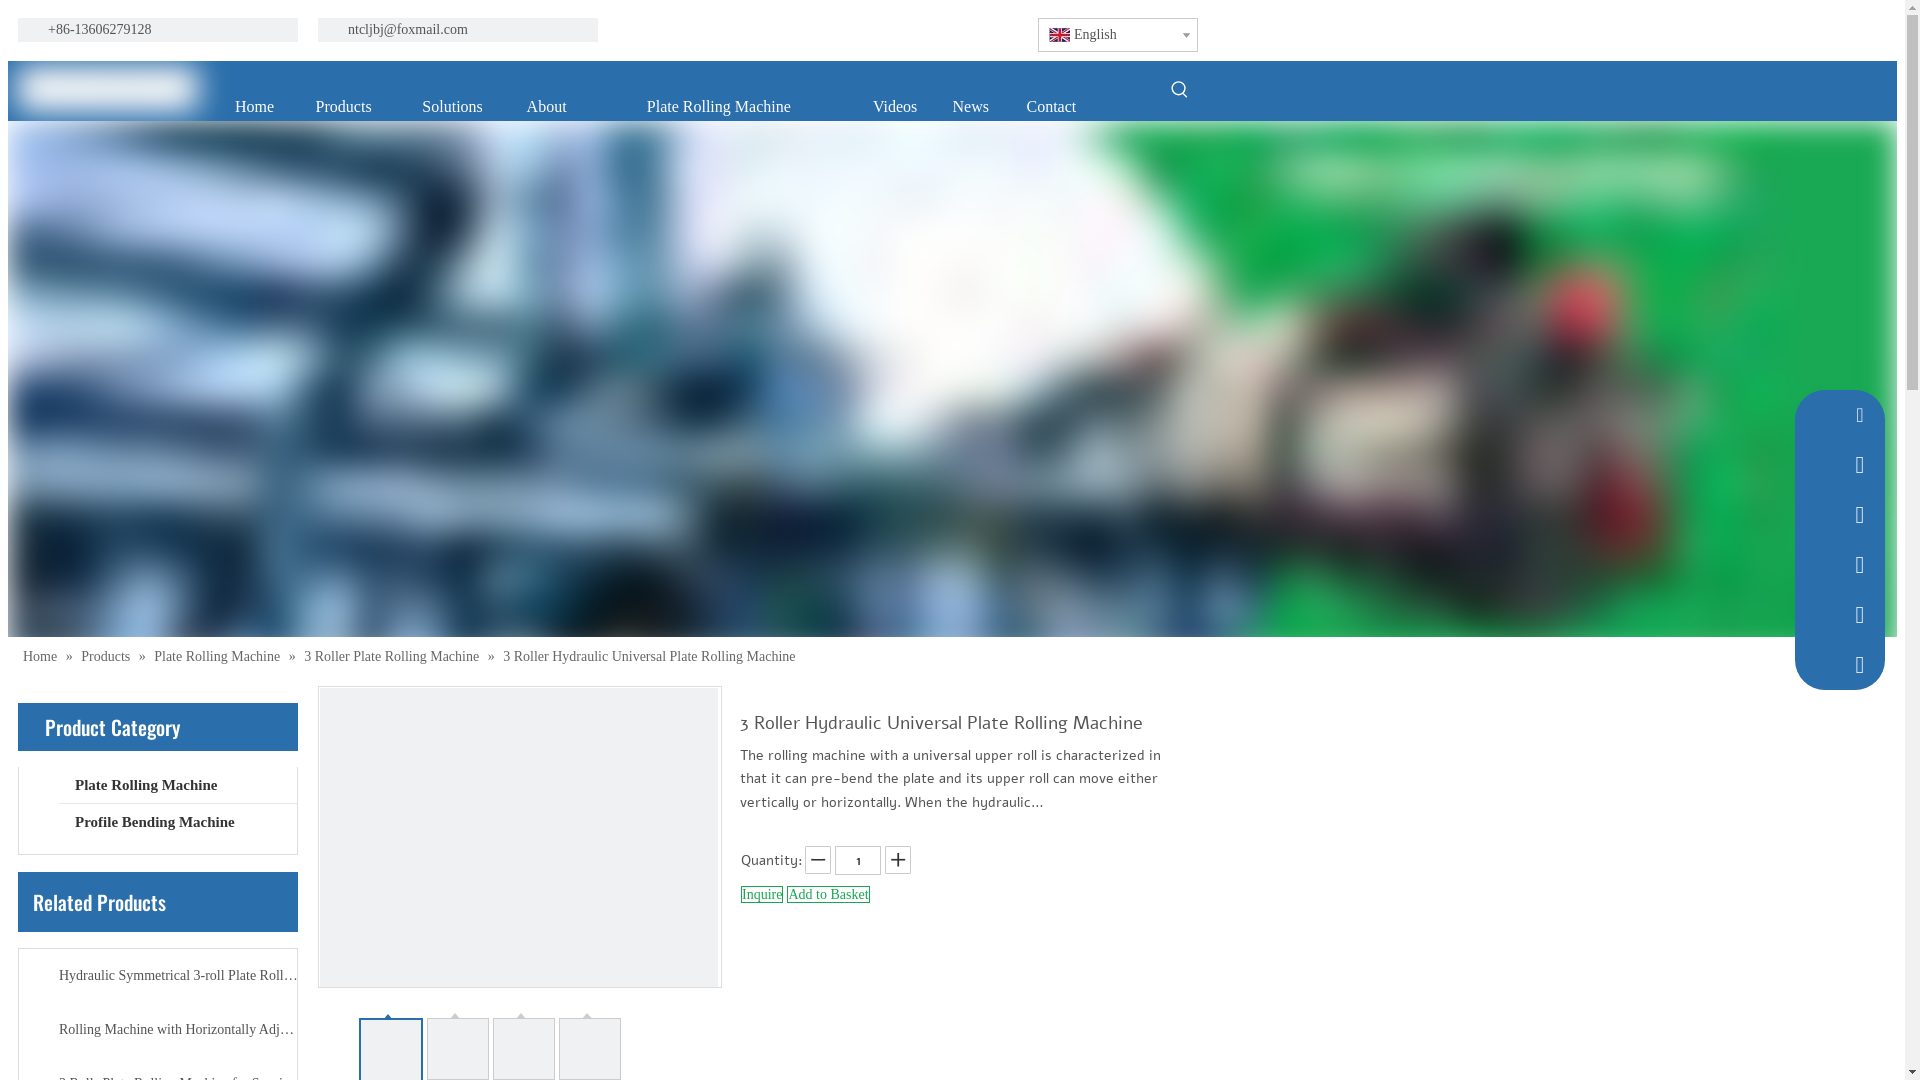  Describe the element at coordinates (452, 107) in the screenshot. I see `Solutions` at that location.